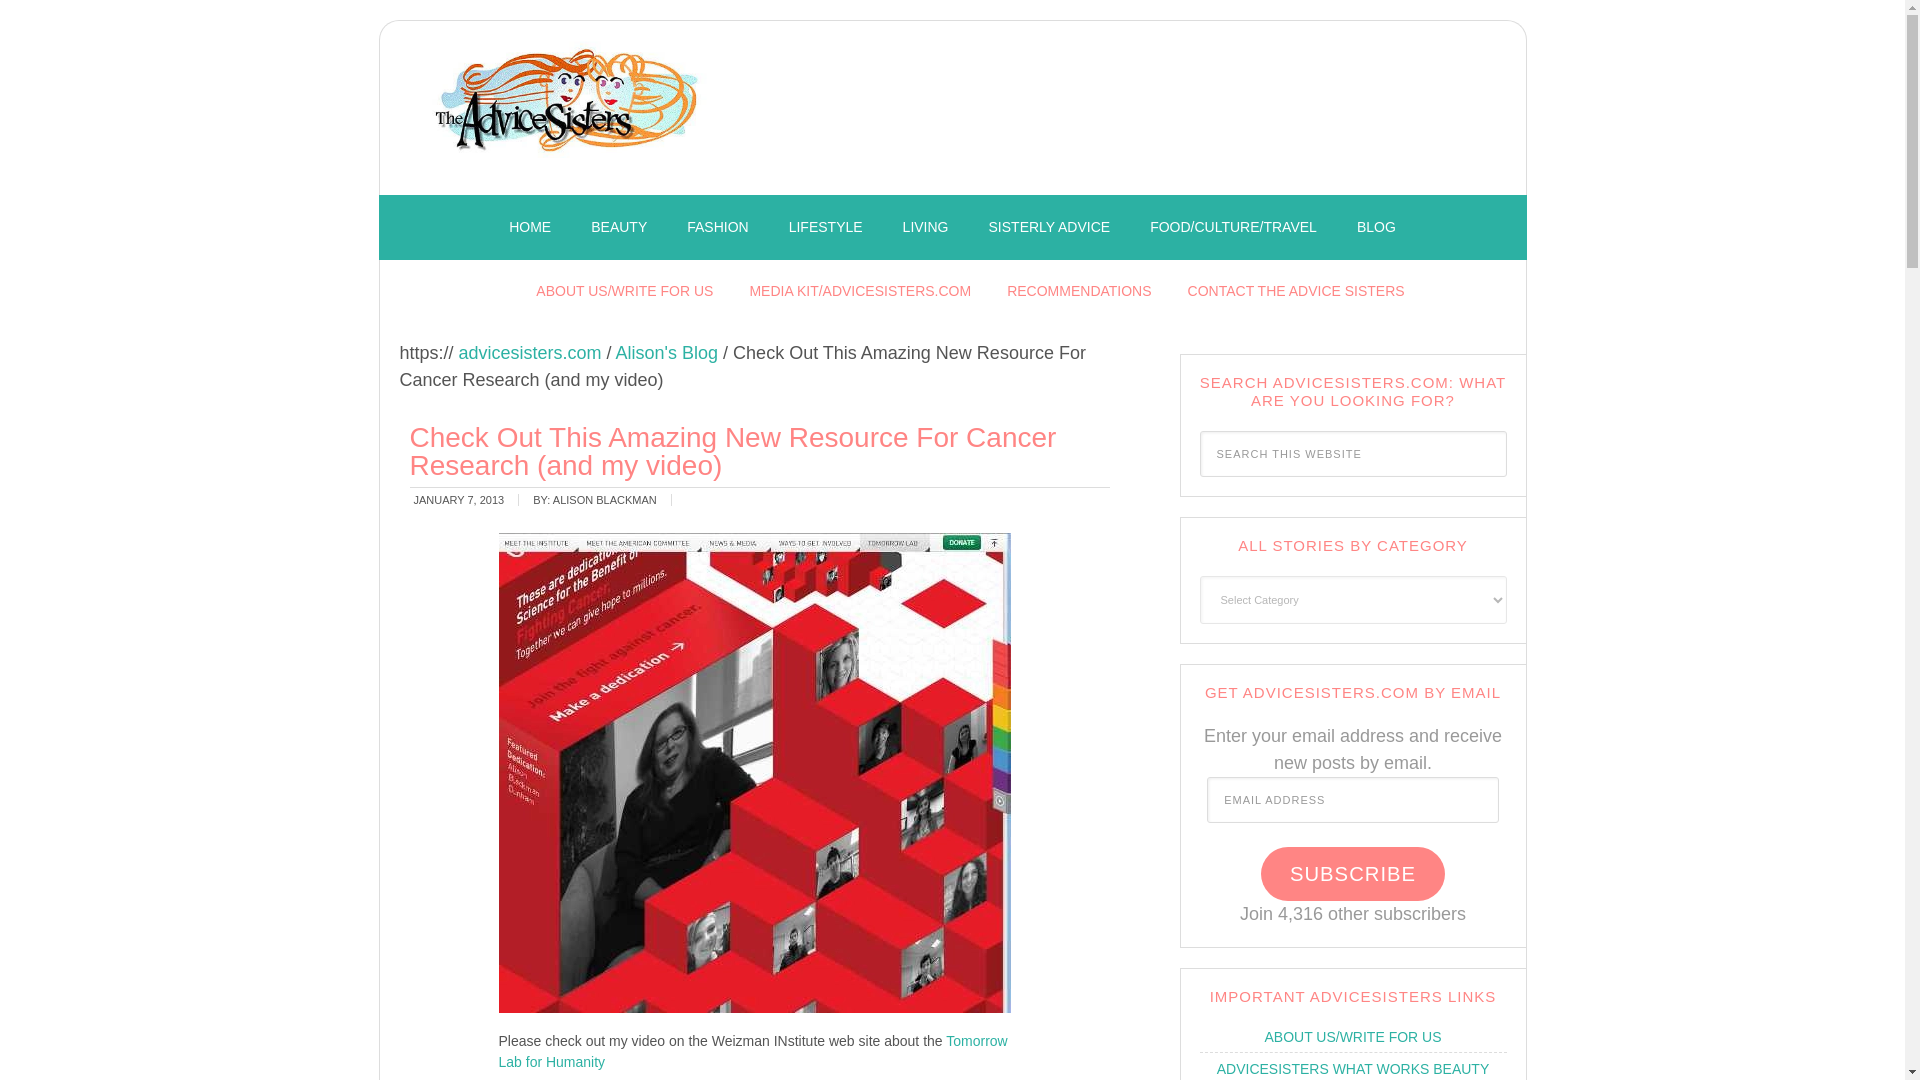  Describe the element at coordinates (1050, 228) in the screenshot. I see `SISTERLY ADVICE` at that location.